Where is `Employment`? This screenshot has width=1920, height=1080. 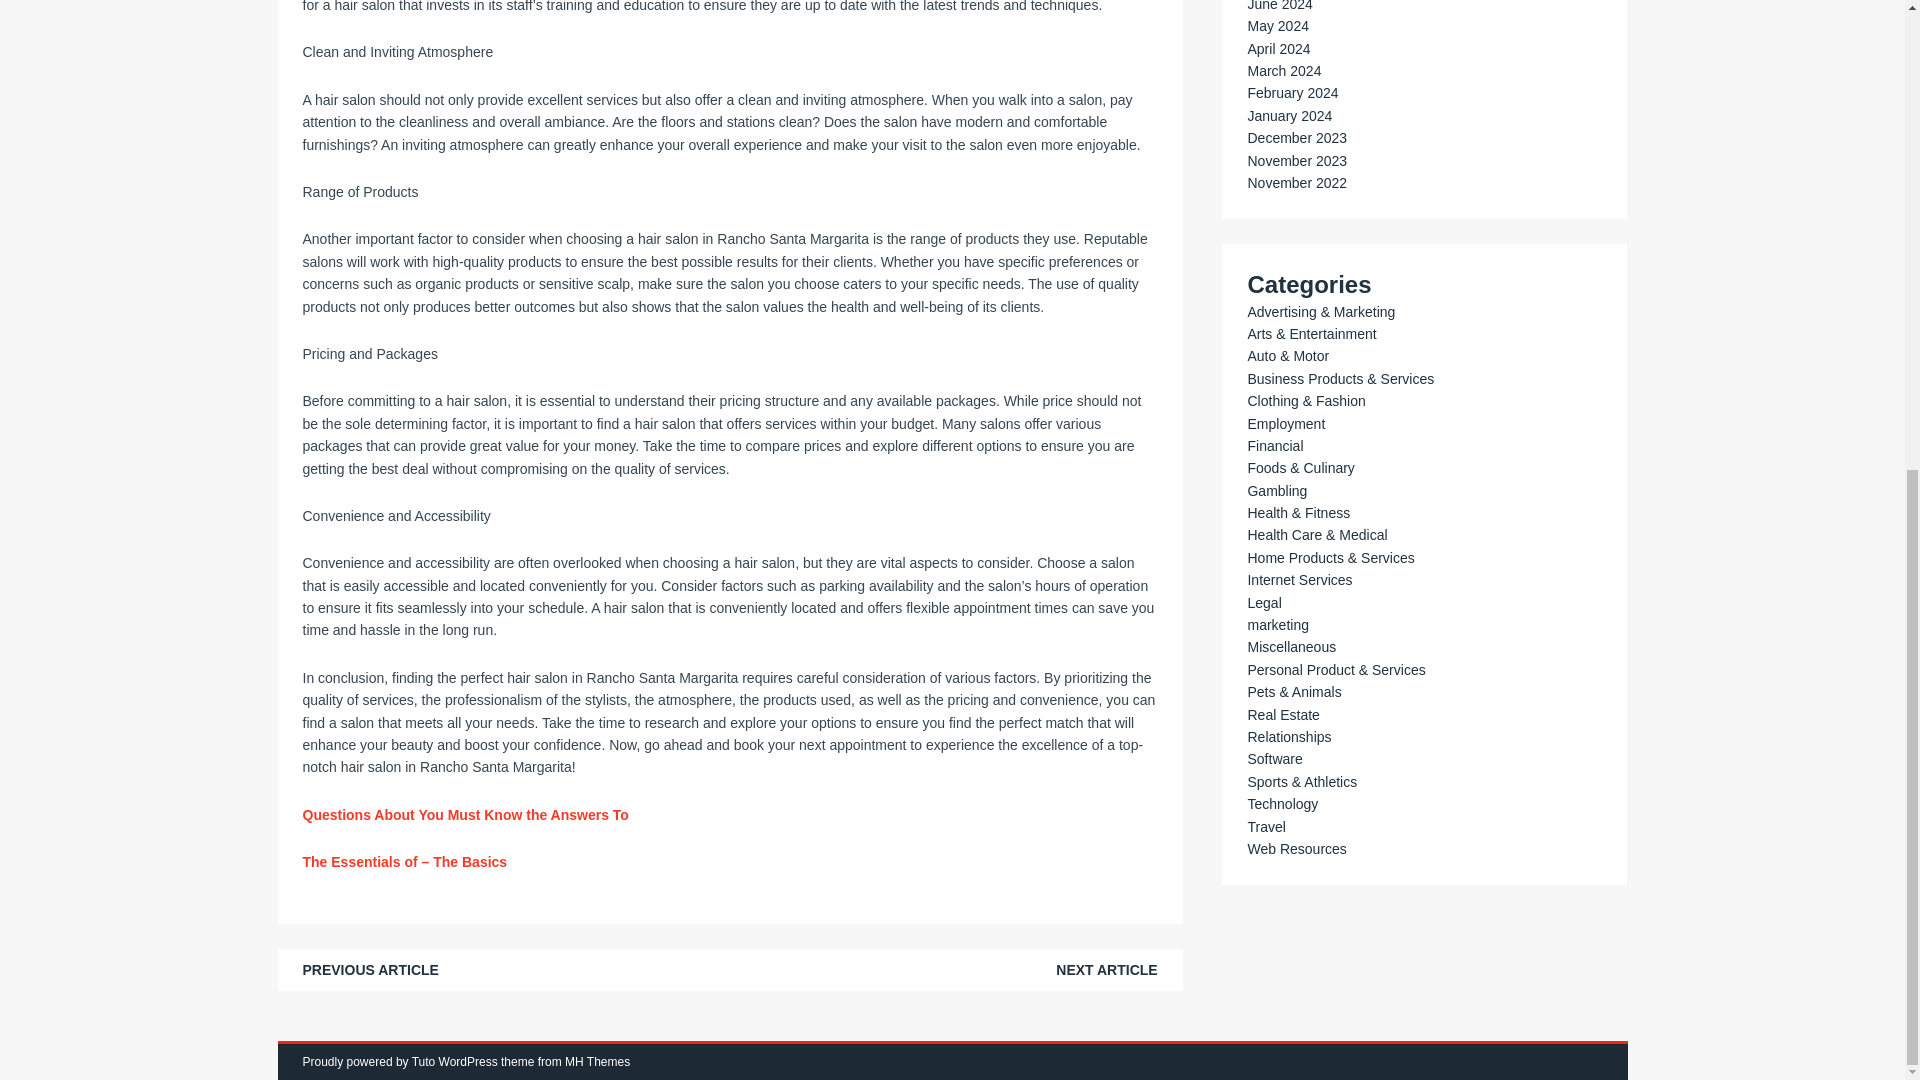
Employment is located at coordinates (1285, 424).